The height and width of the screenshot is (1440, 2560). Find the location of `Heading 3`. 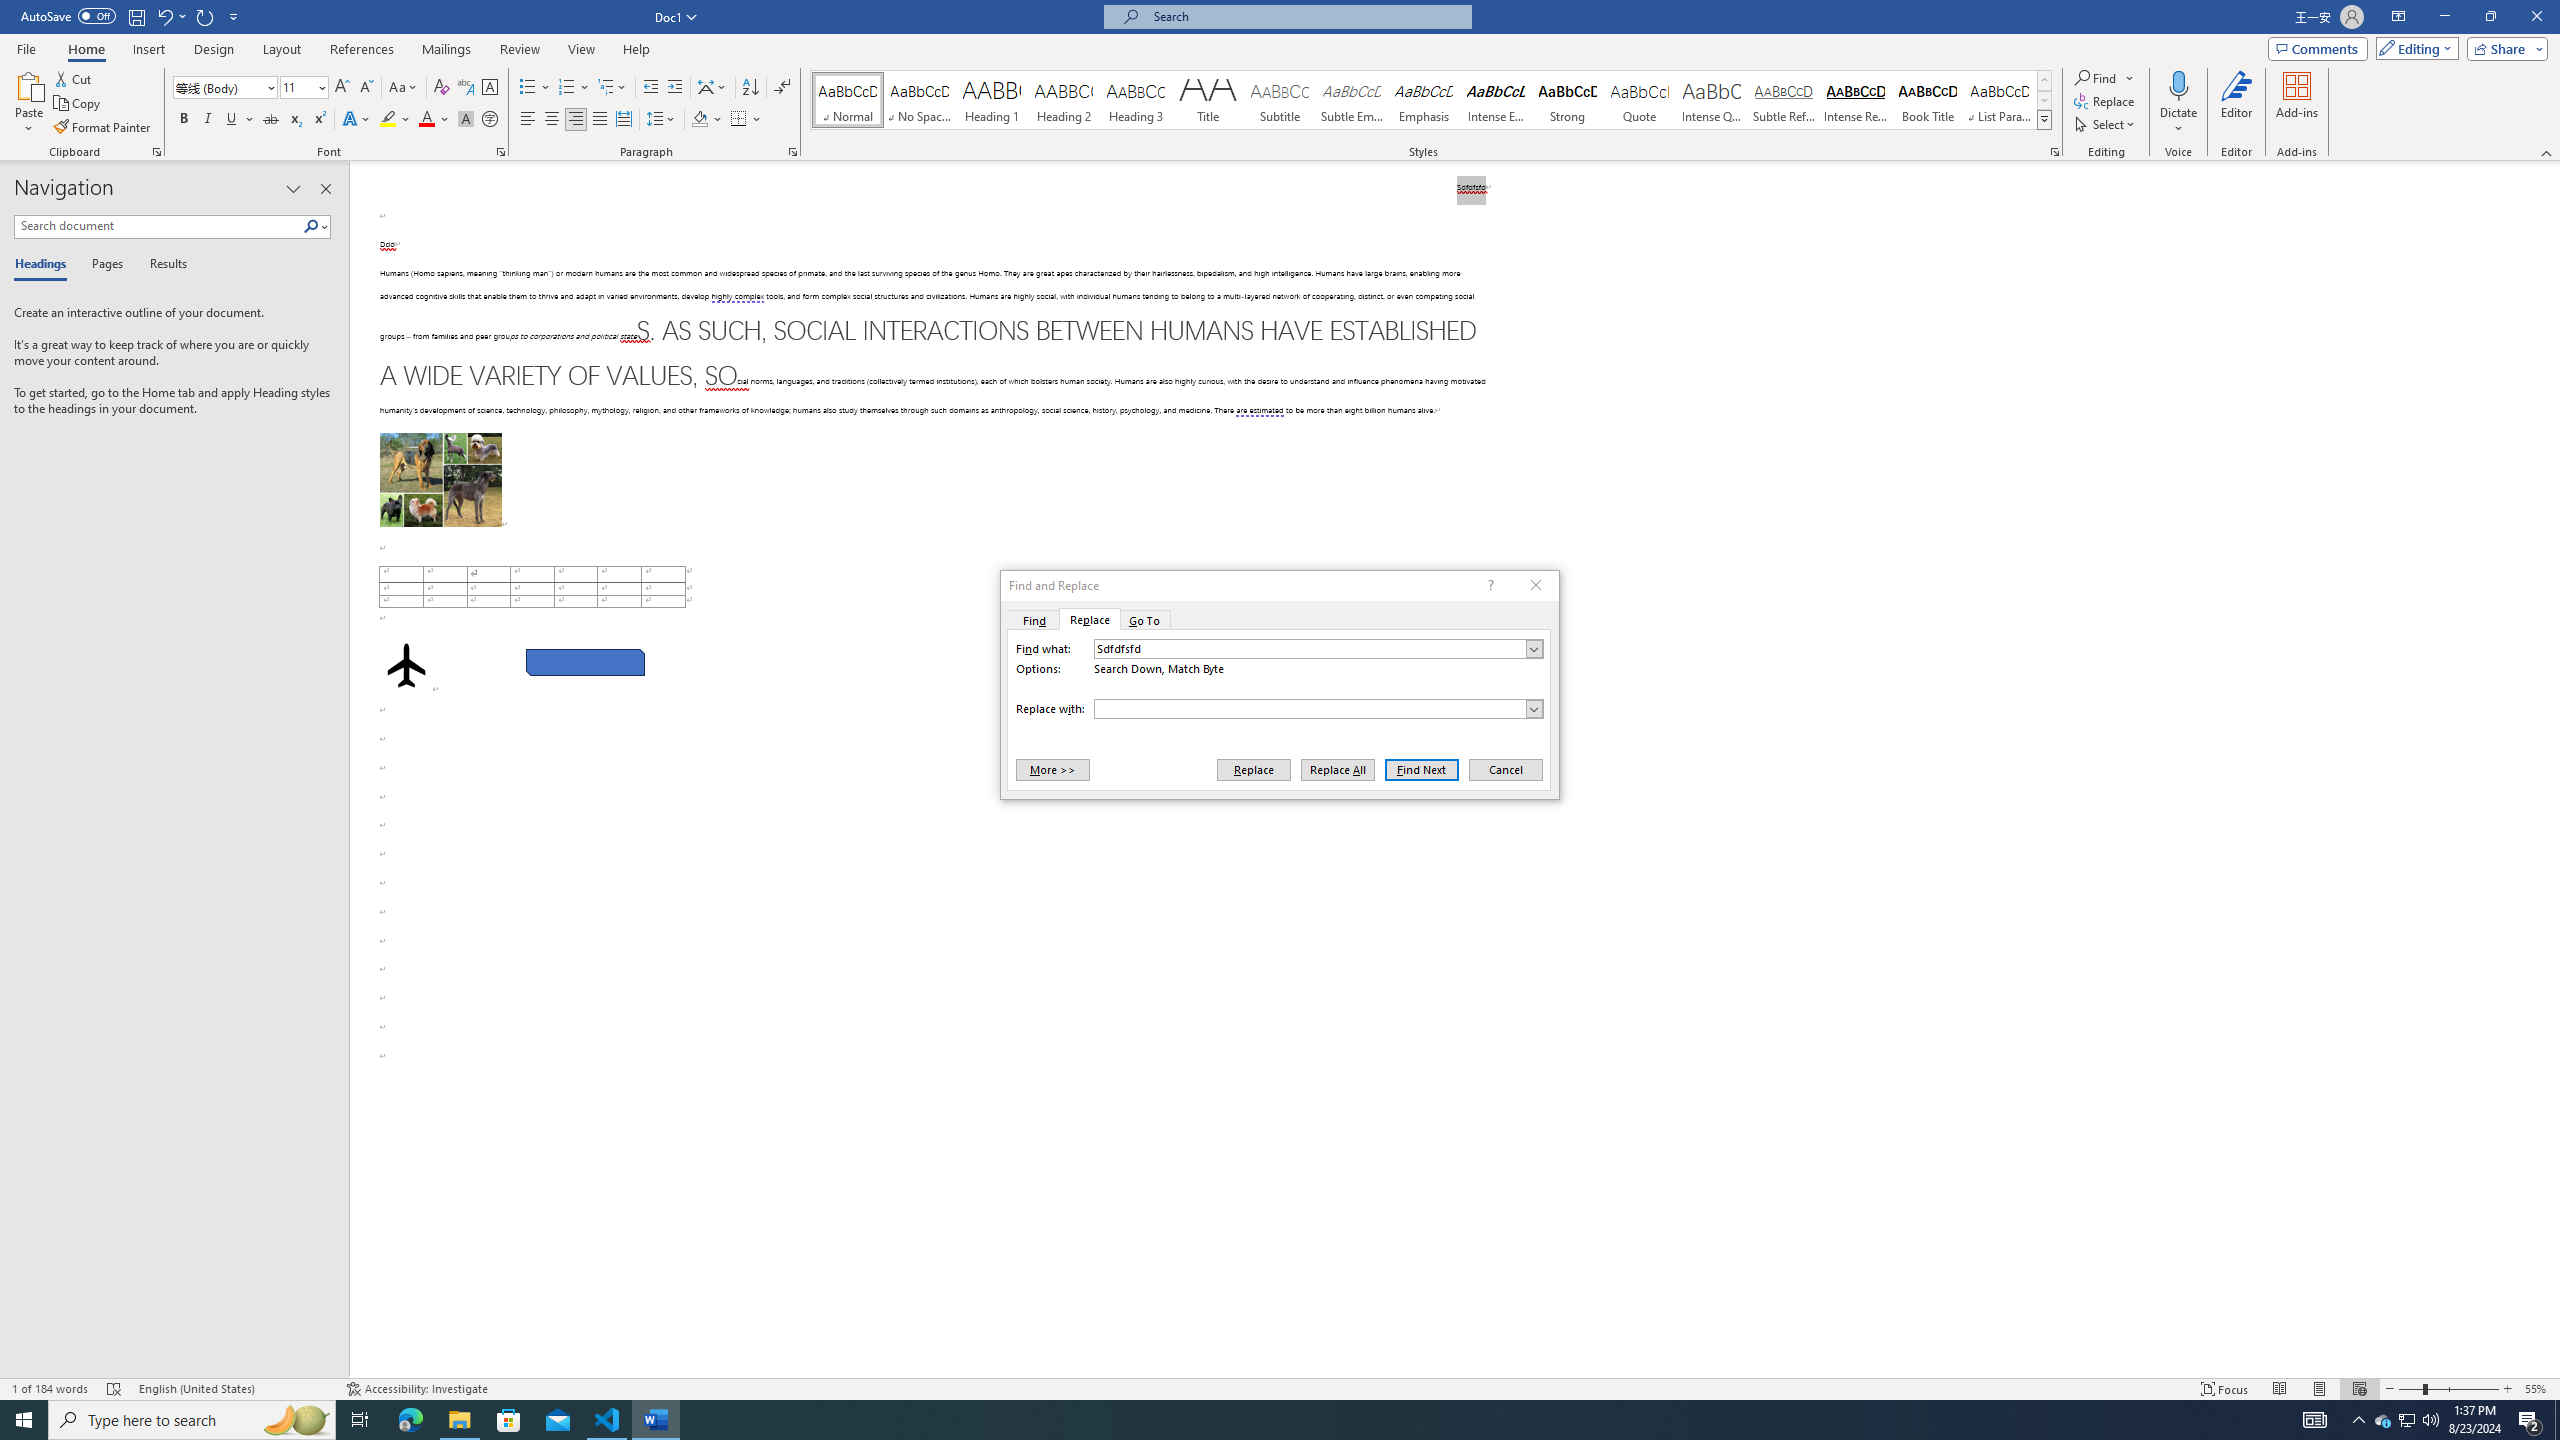

Heading 3 is located at coordinates (1136, 100).